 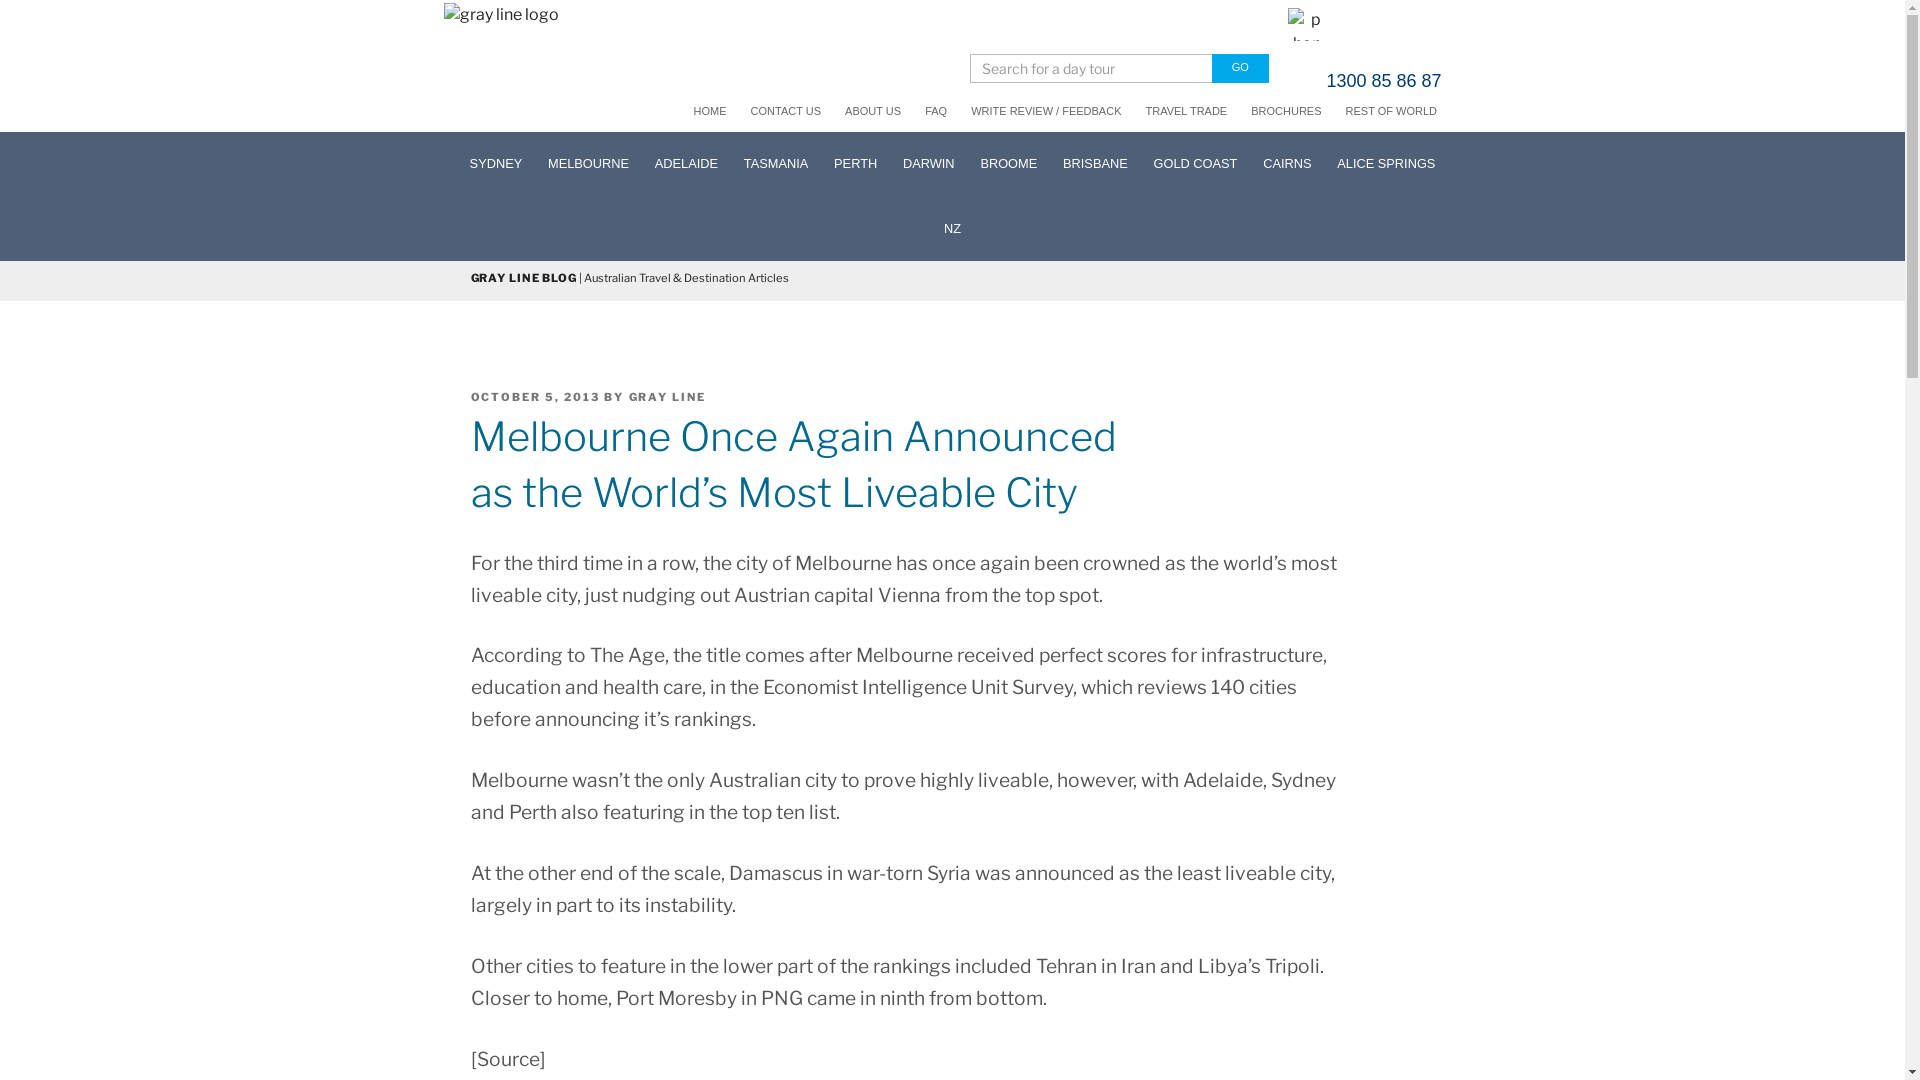 What do you see at coordinates (496, 164) in the screenshot?
I see `SYDNEY` at bounding box center [496, 164].